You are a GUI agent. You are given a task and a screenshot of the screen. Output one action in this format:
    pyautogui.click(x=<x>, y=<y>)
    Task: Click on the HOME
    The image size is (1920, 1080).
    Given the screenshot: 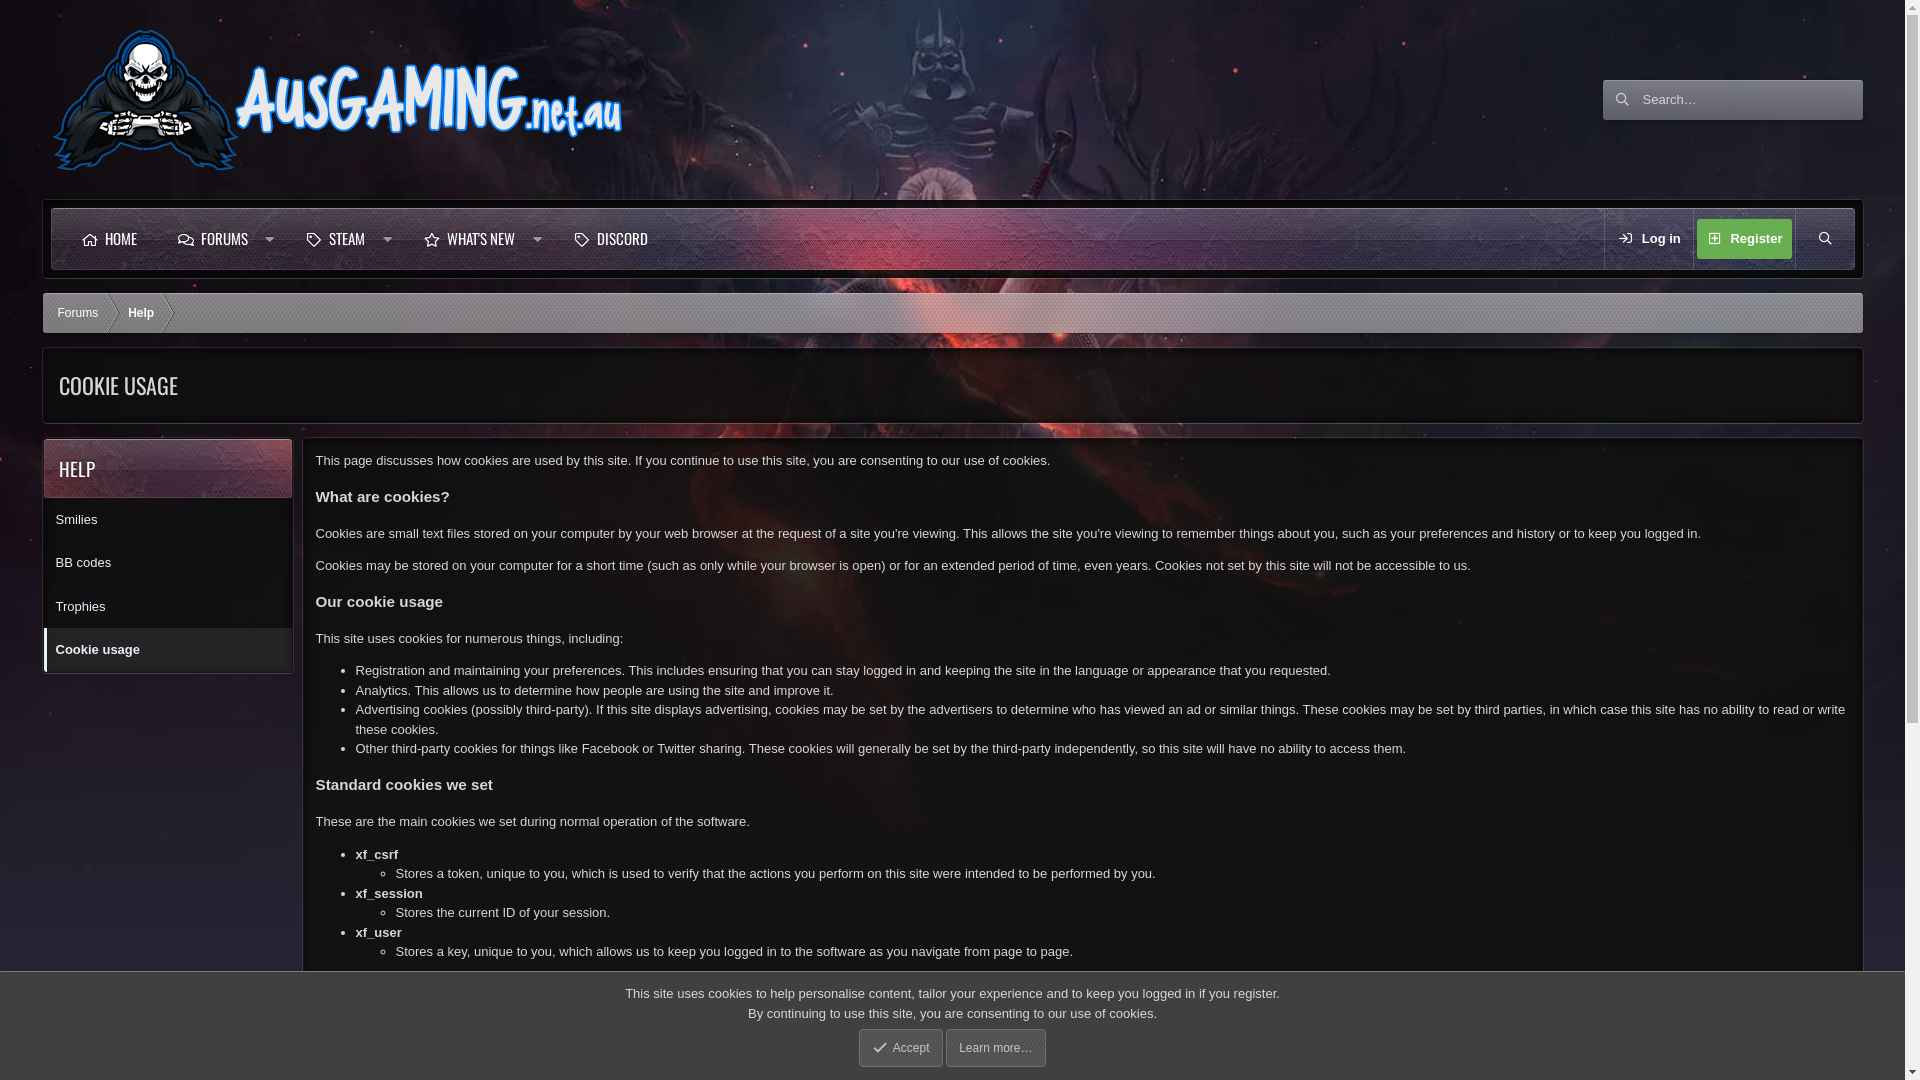 What is the action you would take?
    pyautogui.click(x=108, y=239)
    